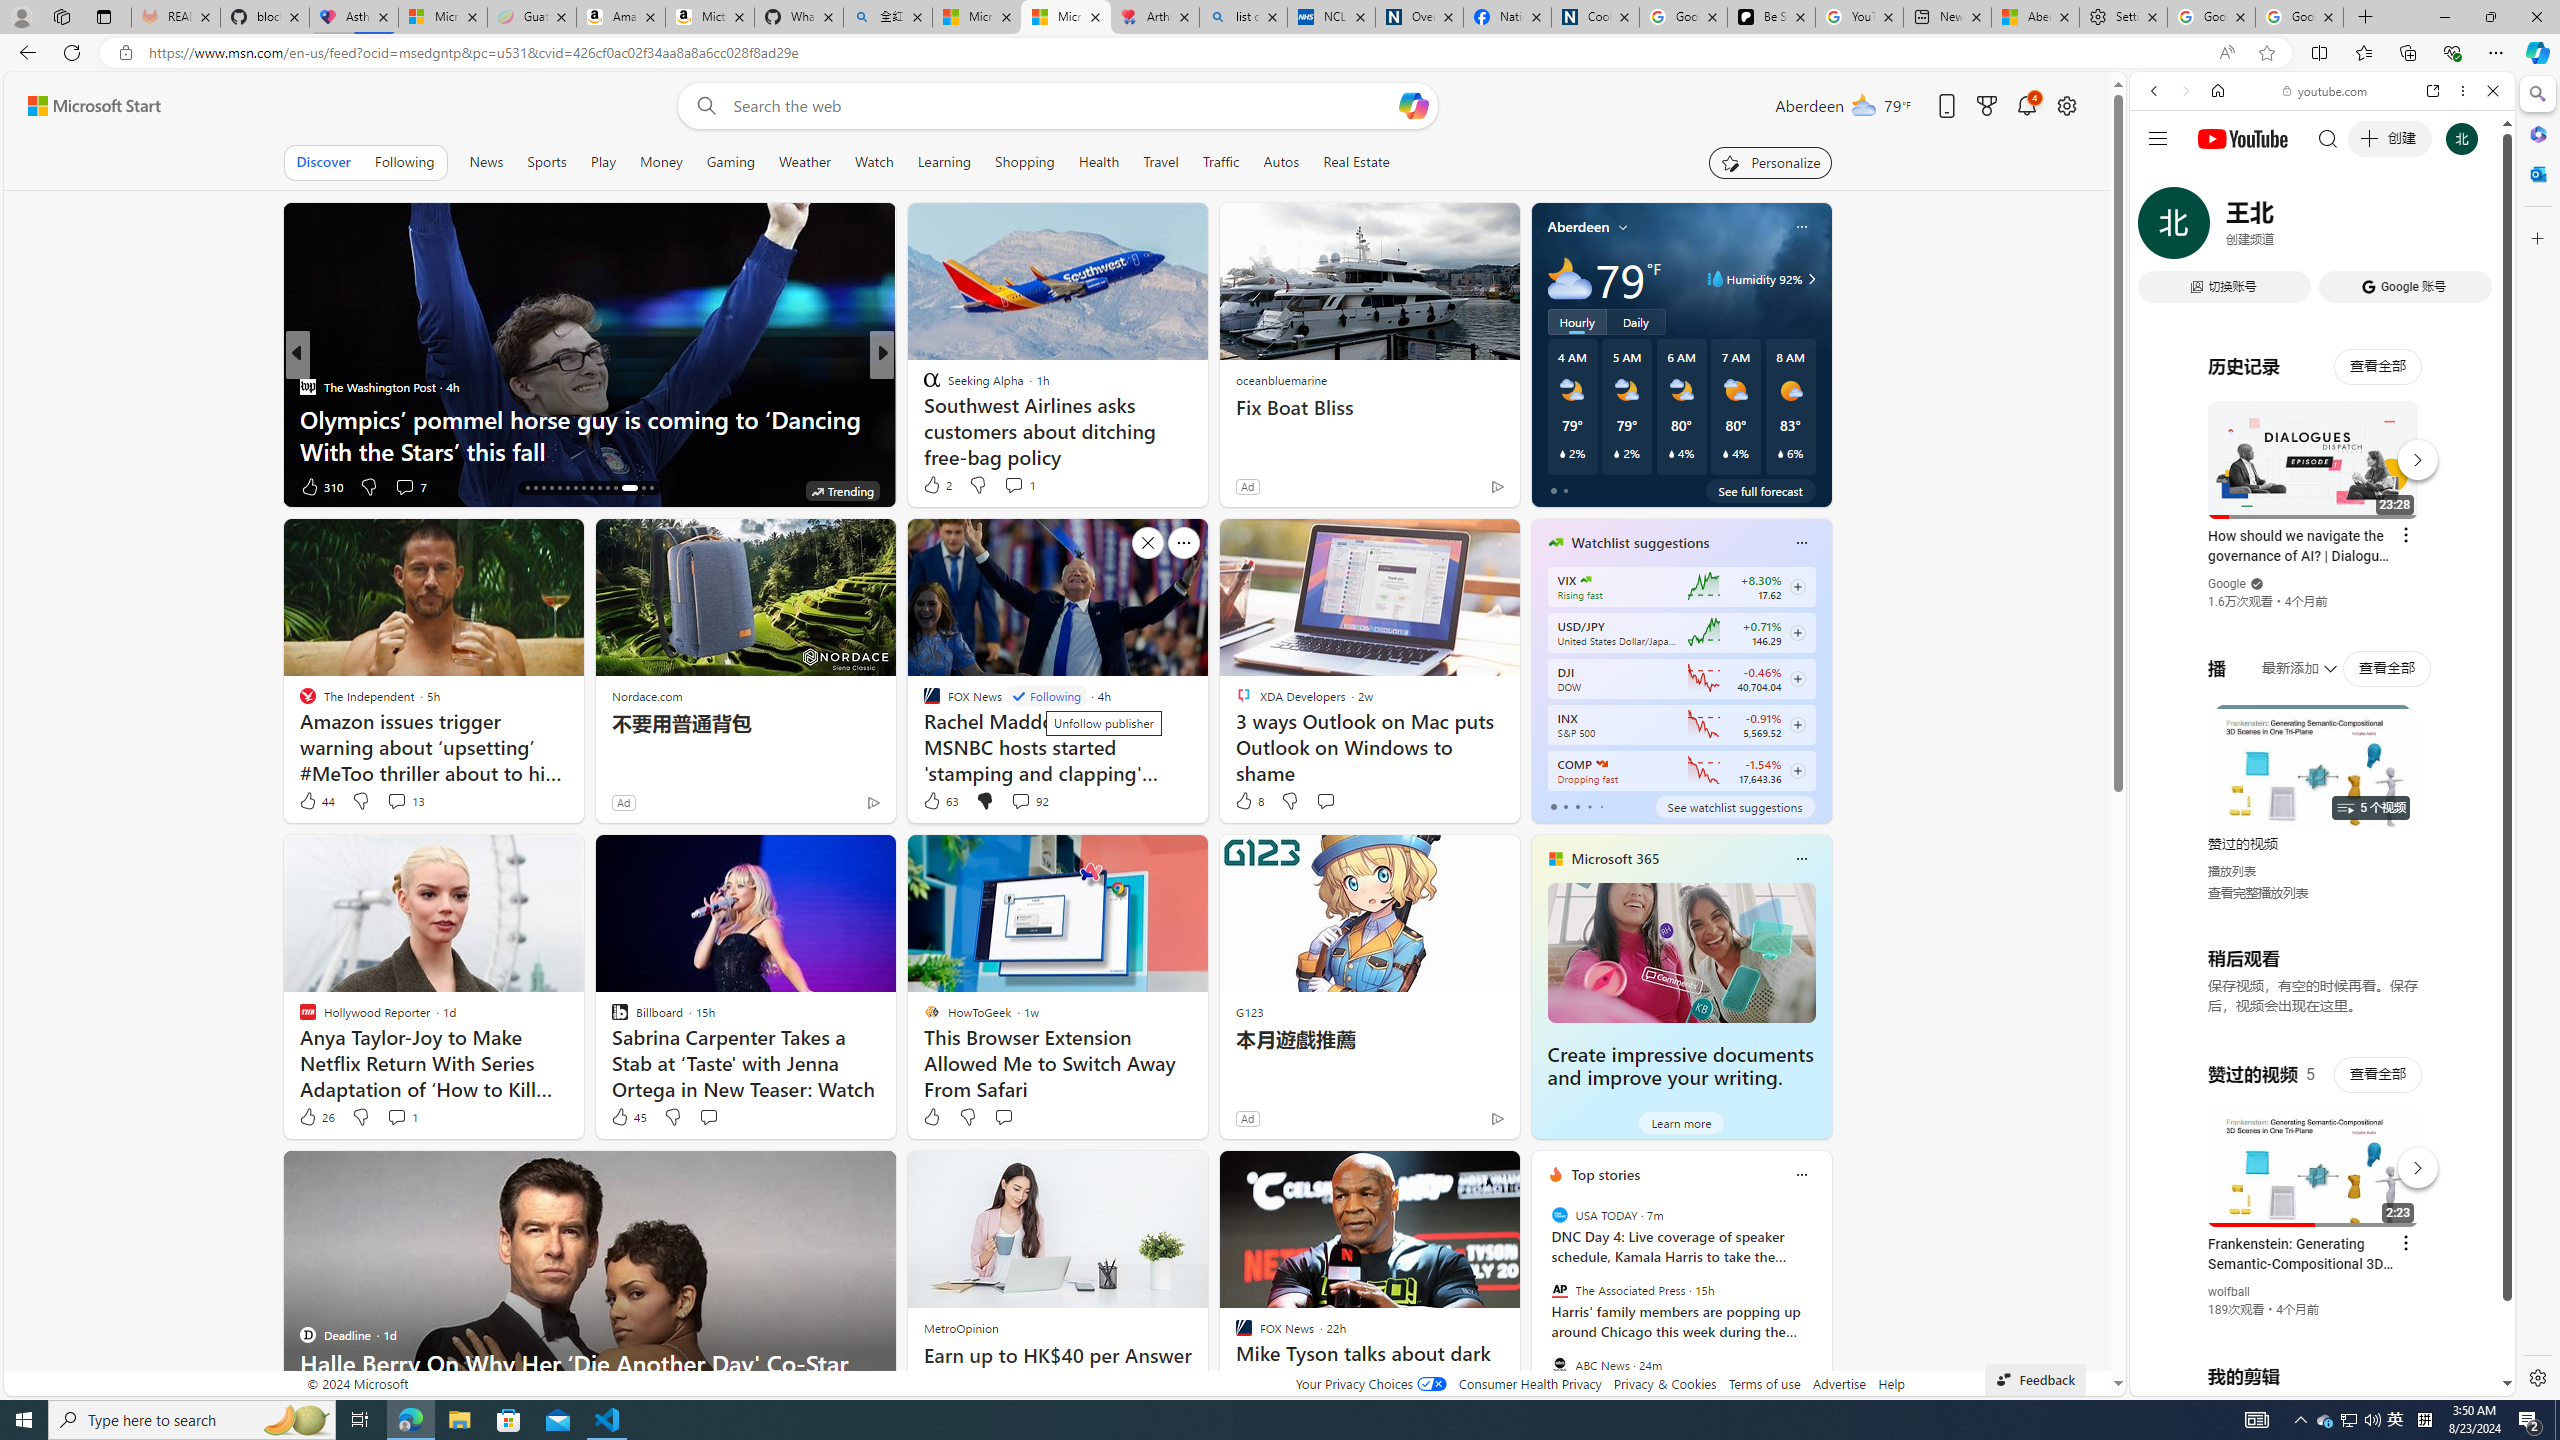 The height and width of the screenshot is (1440, 2560). I want to click on Global web icon, so click(2168, 1152).